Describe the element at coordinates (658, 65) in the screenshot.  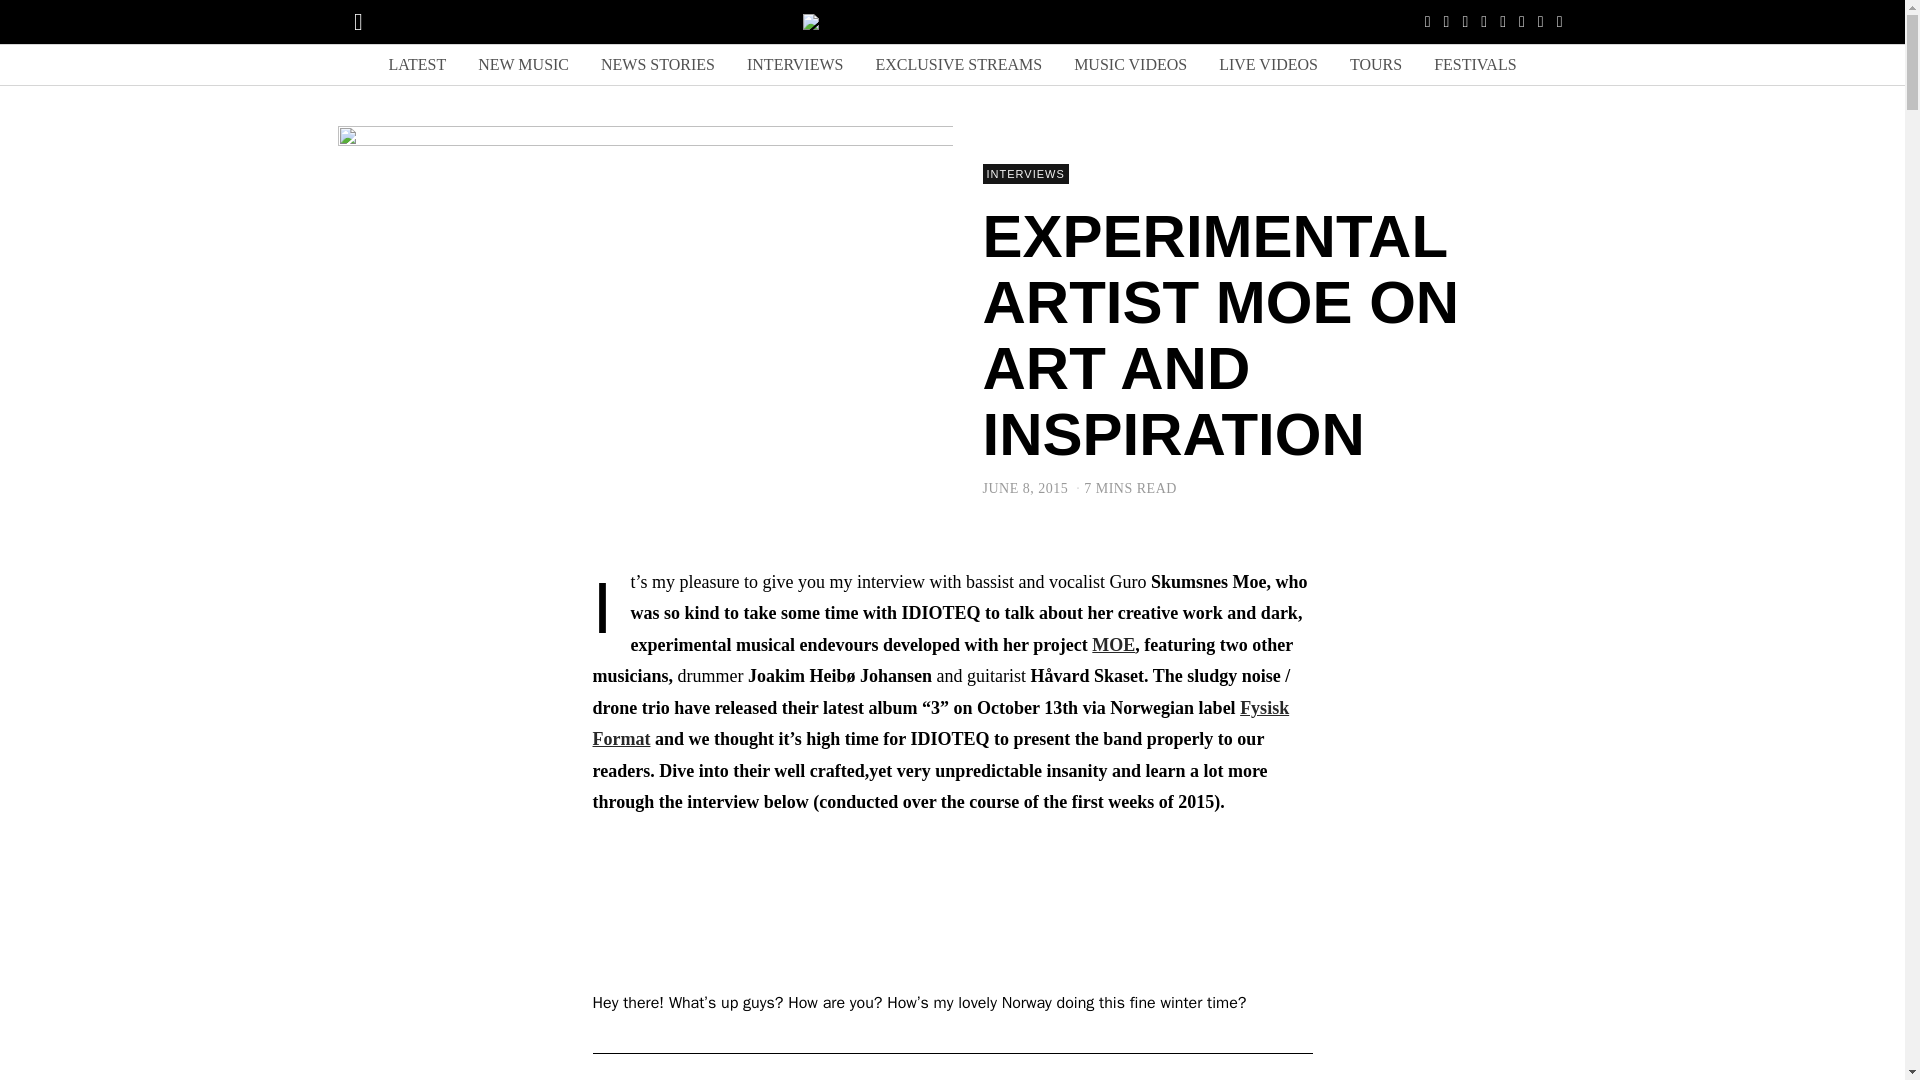
I see `NEWS STORIES` at that location.